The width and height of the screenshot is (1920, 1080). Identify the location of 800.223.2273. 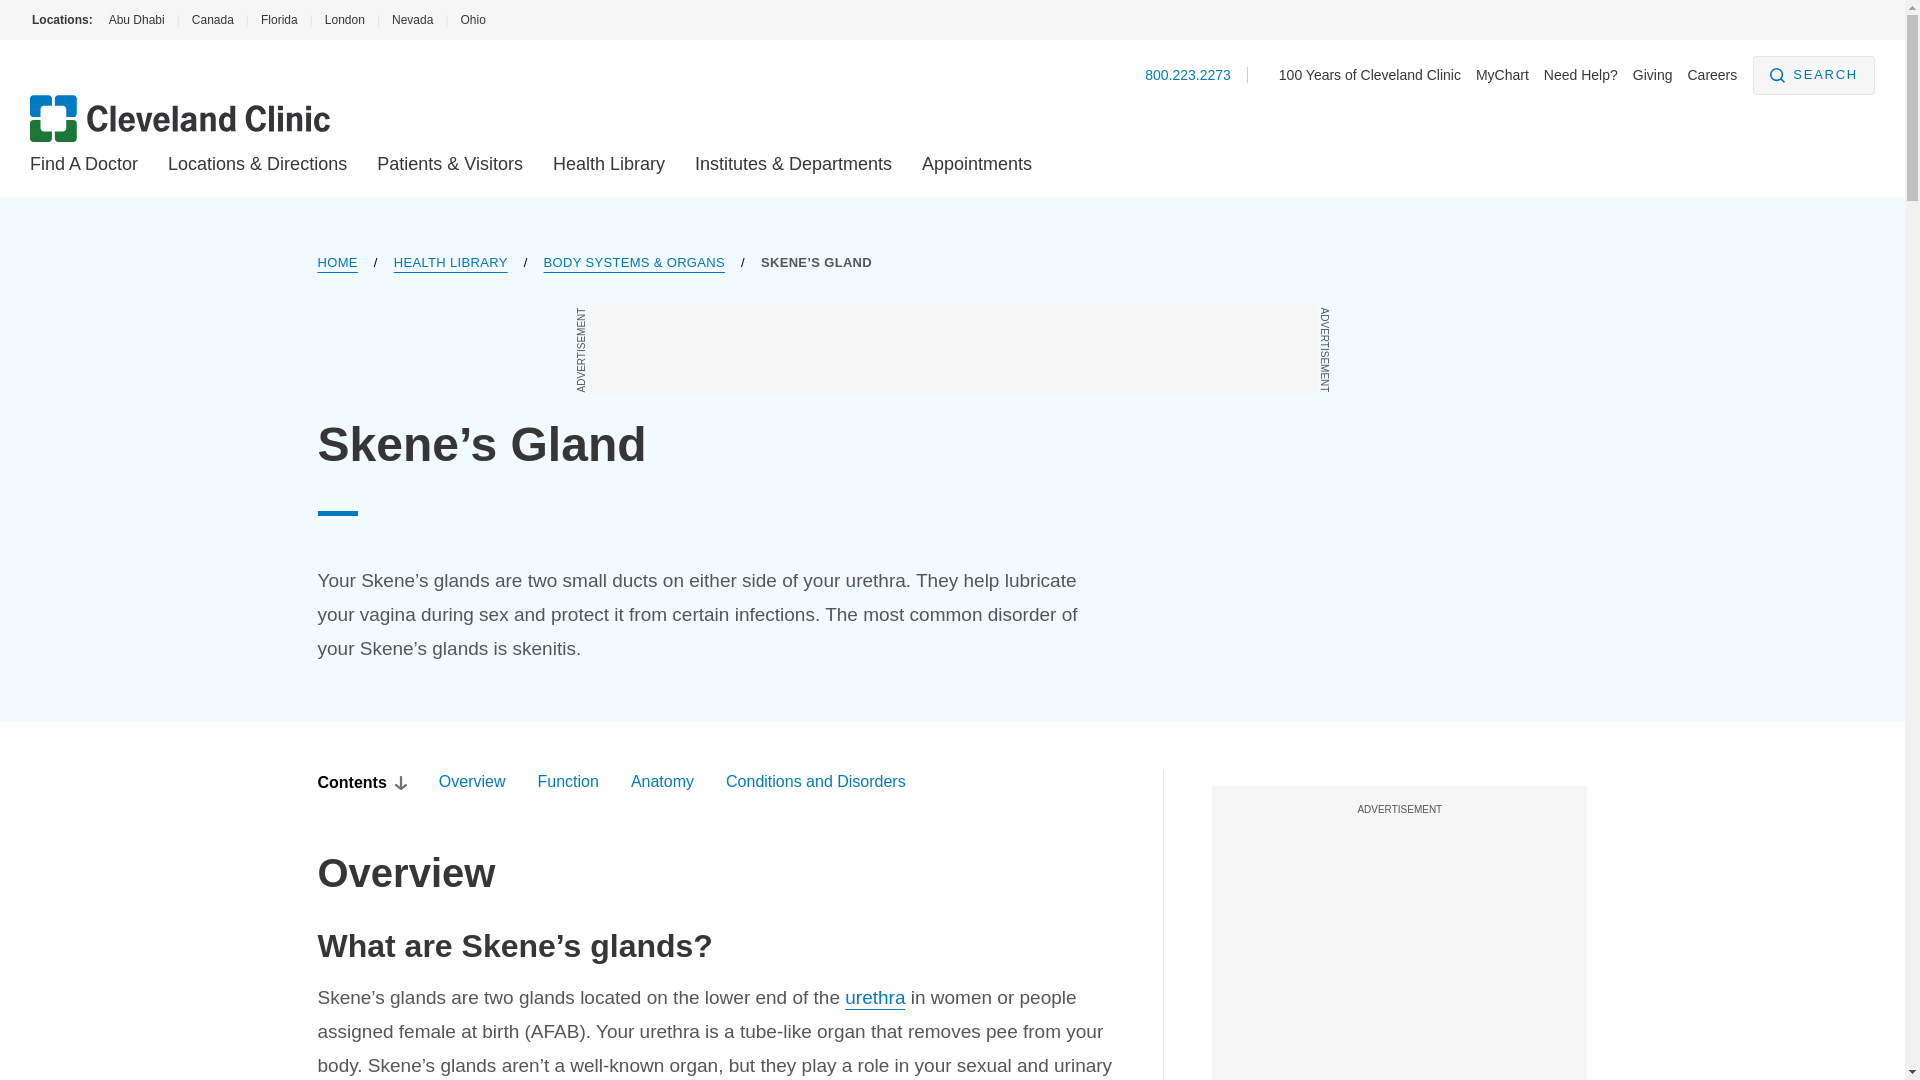
(1187, 74).